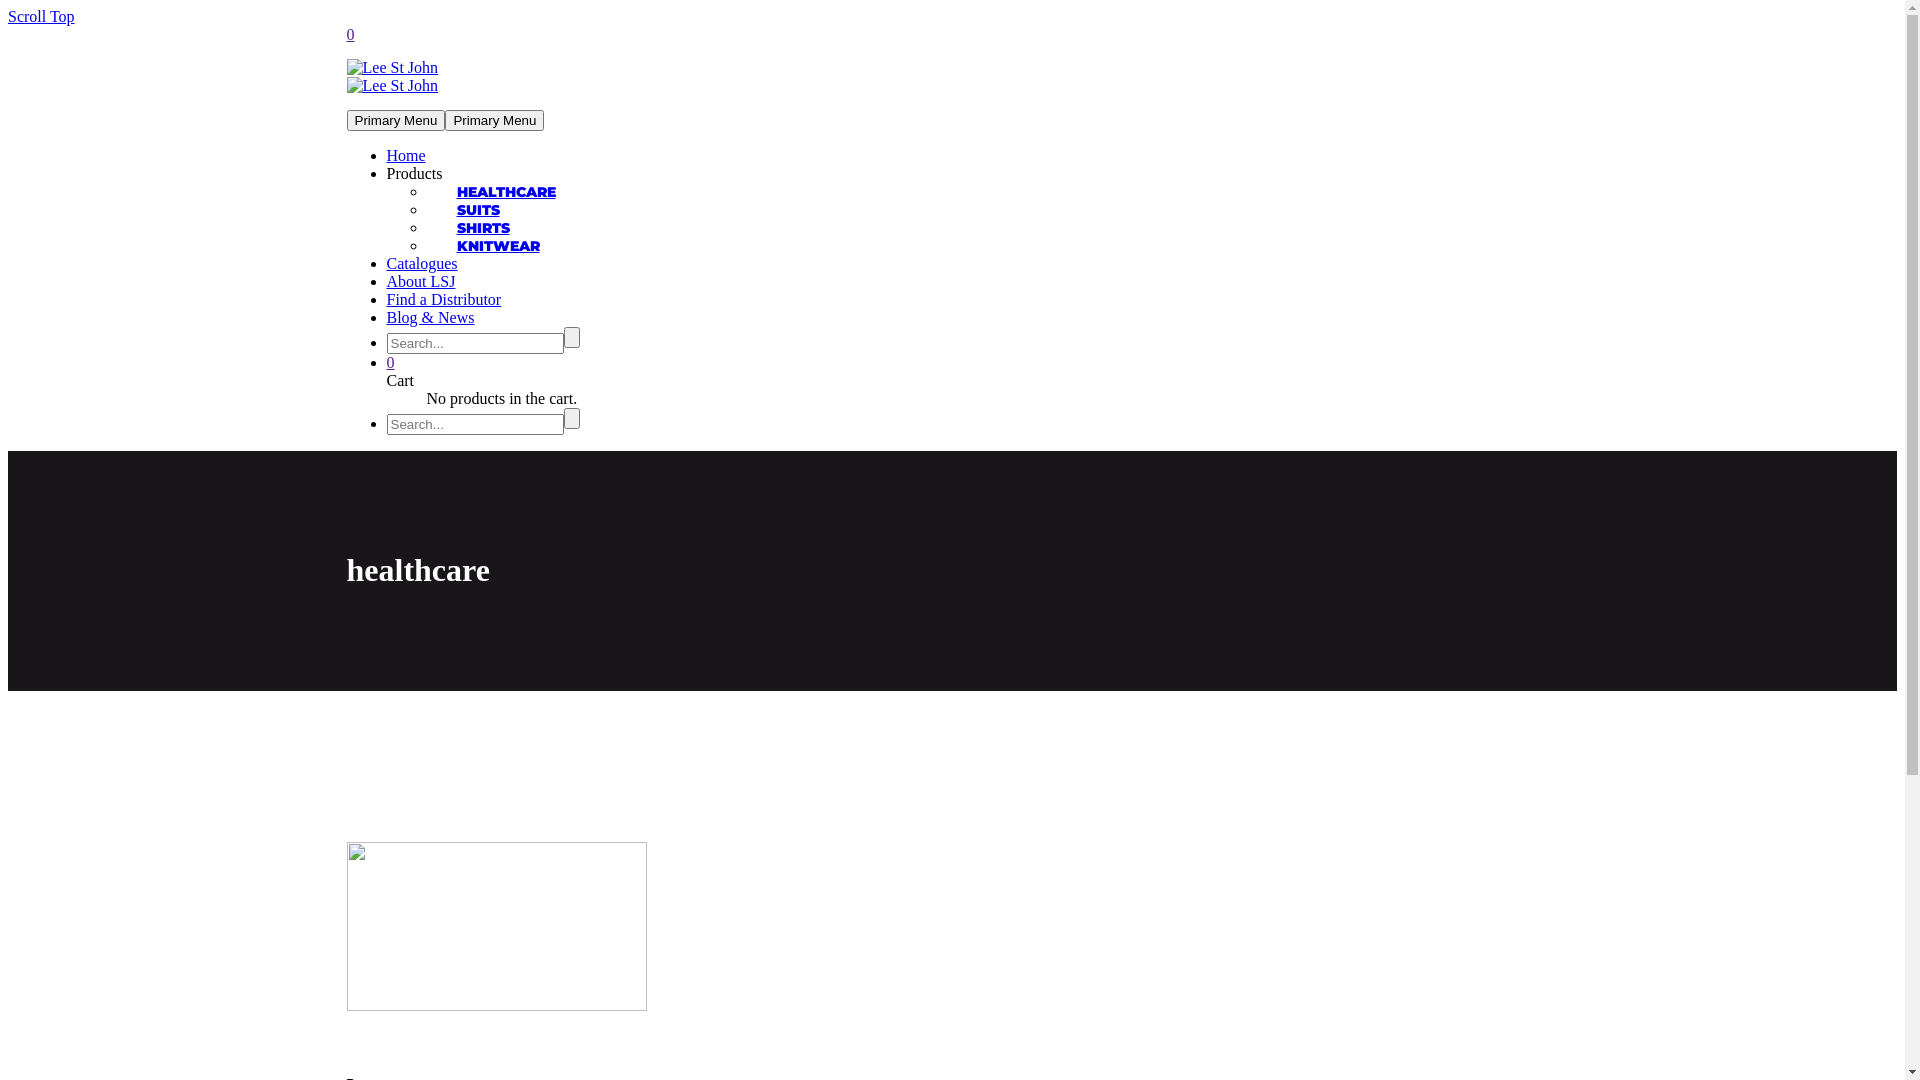  What do you see at coordinates (498, 246) in the screenshot?
I see `KNITWEAR` at bounding box center [498, 246].